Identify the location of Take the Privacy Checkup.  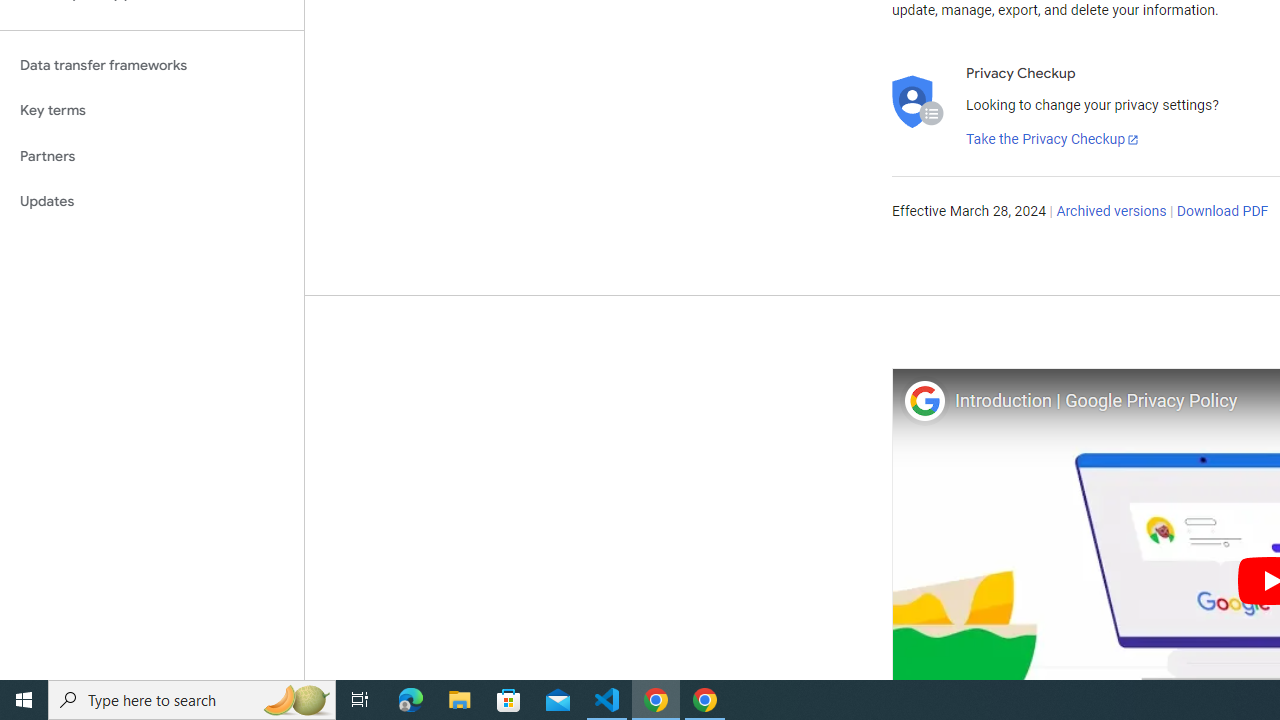
(1053, 140).